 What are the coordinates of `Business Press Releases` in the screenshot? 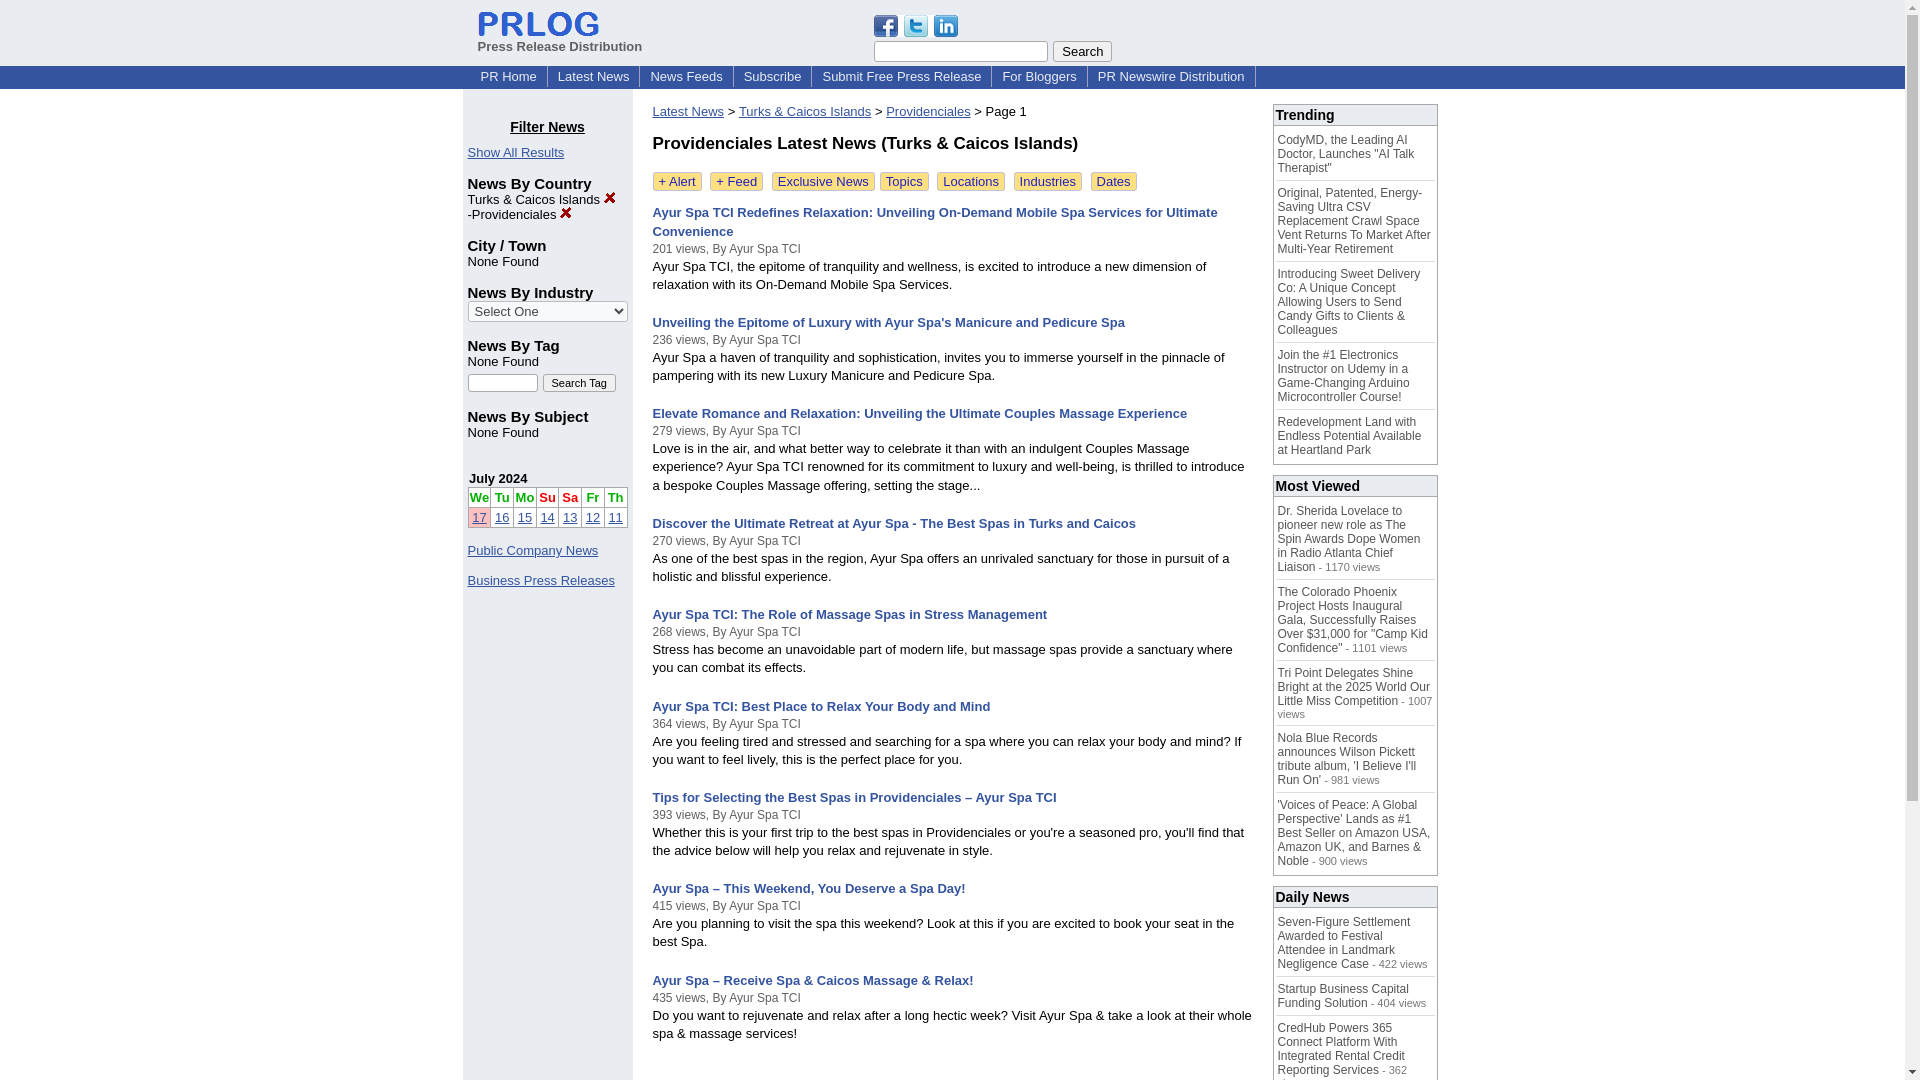 It's located at (541, 580).